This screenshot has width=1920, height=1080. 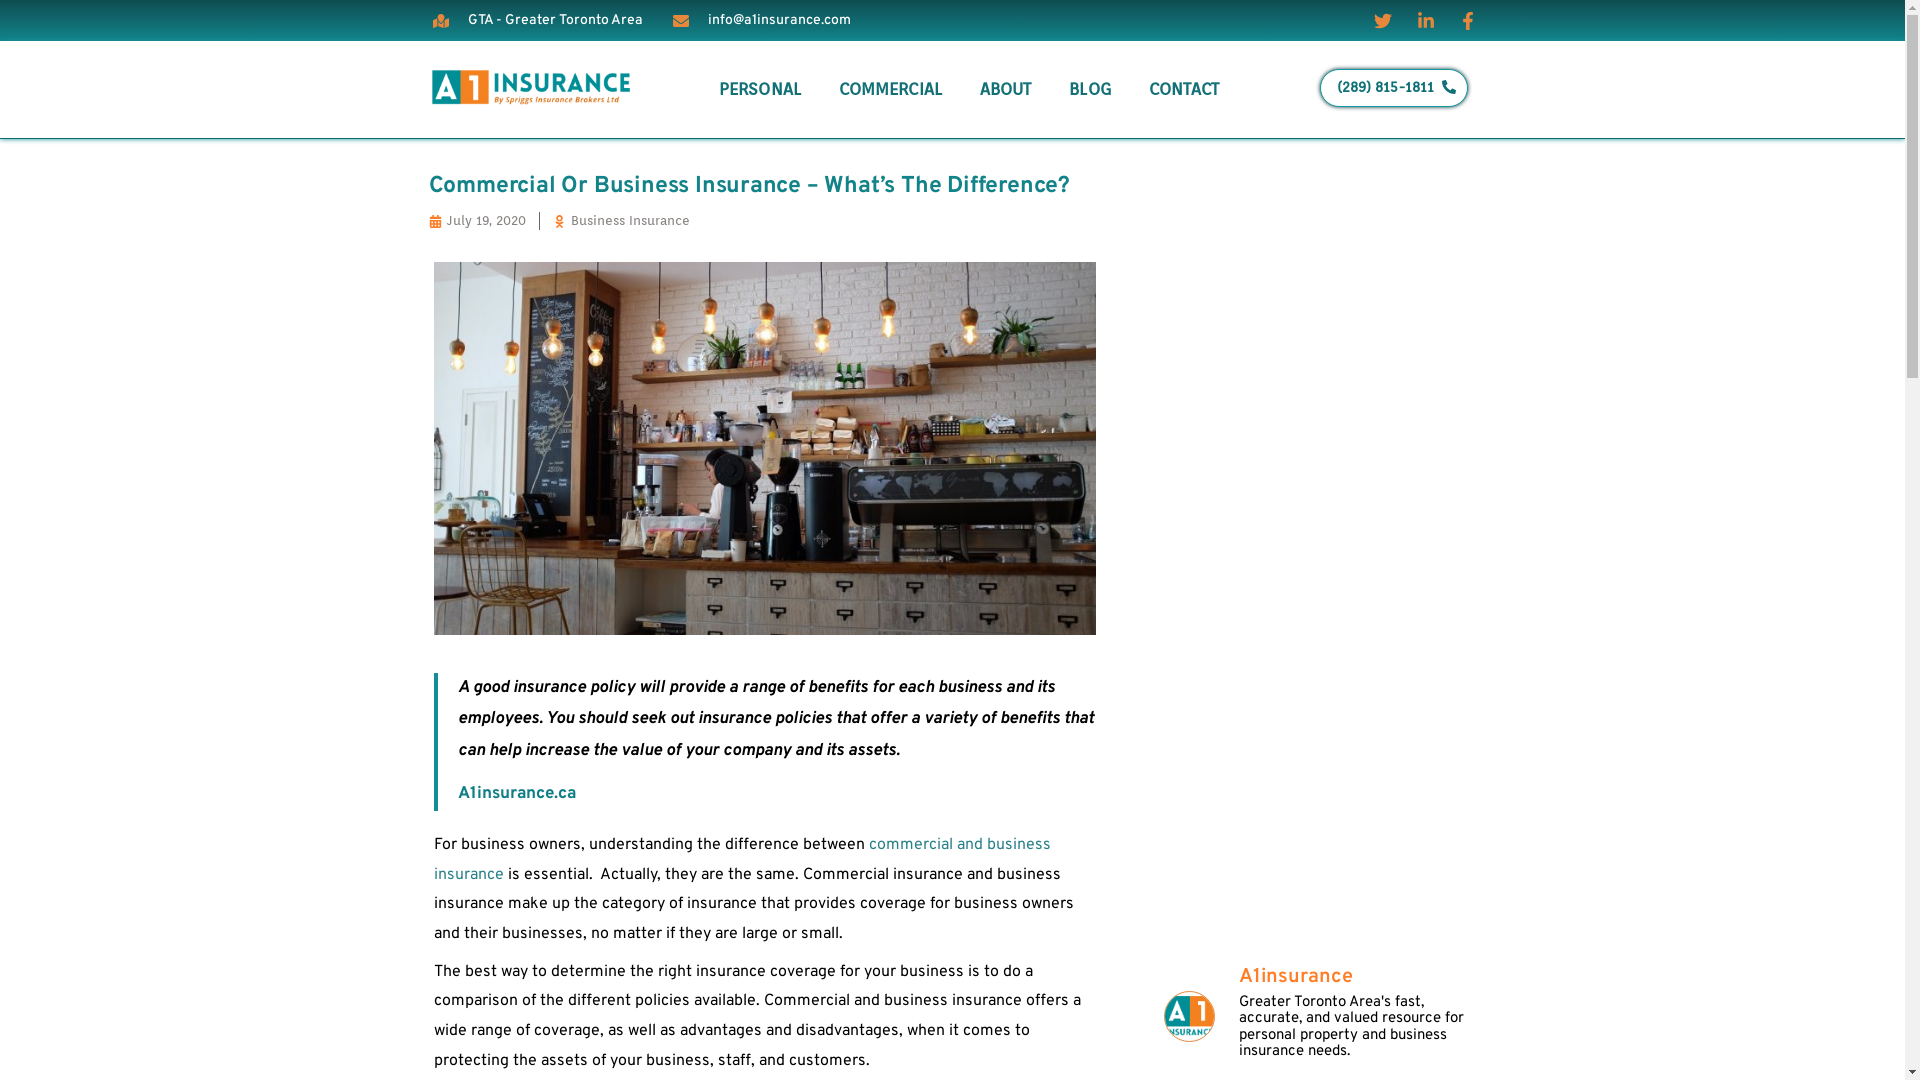 I want to click on A1insurance, so click(x=1360, y=977).